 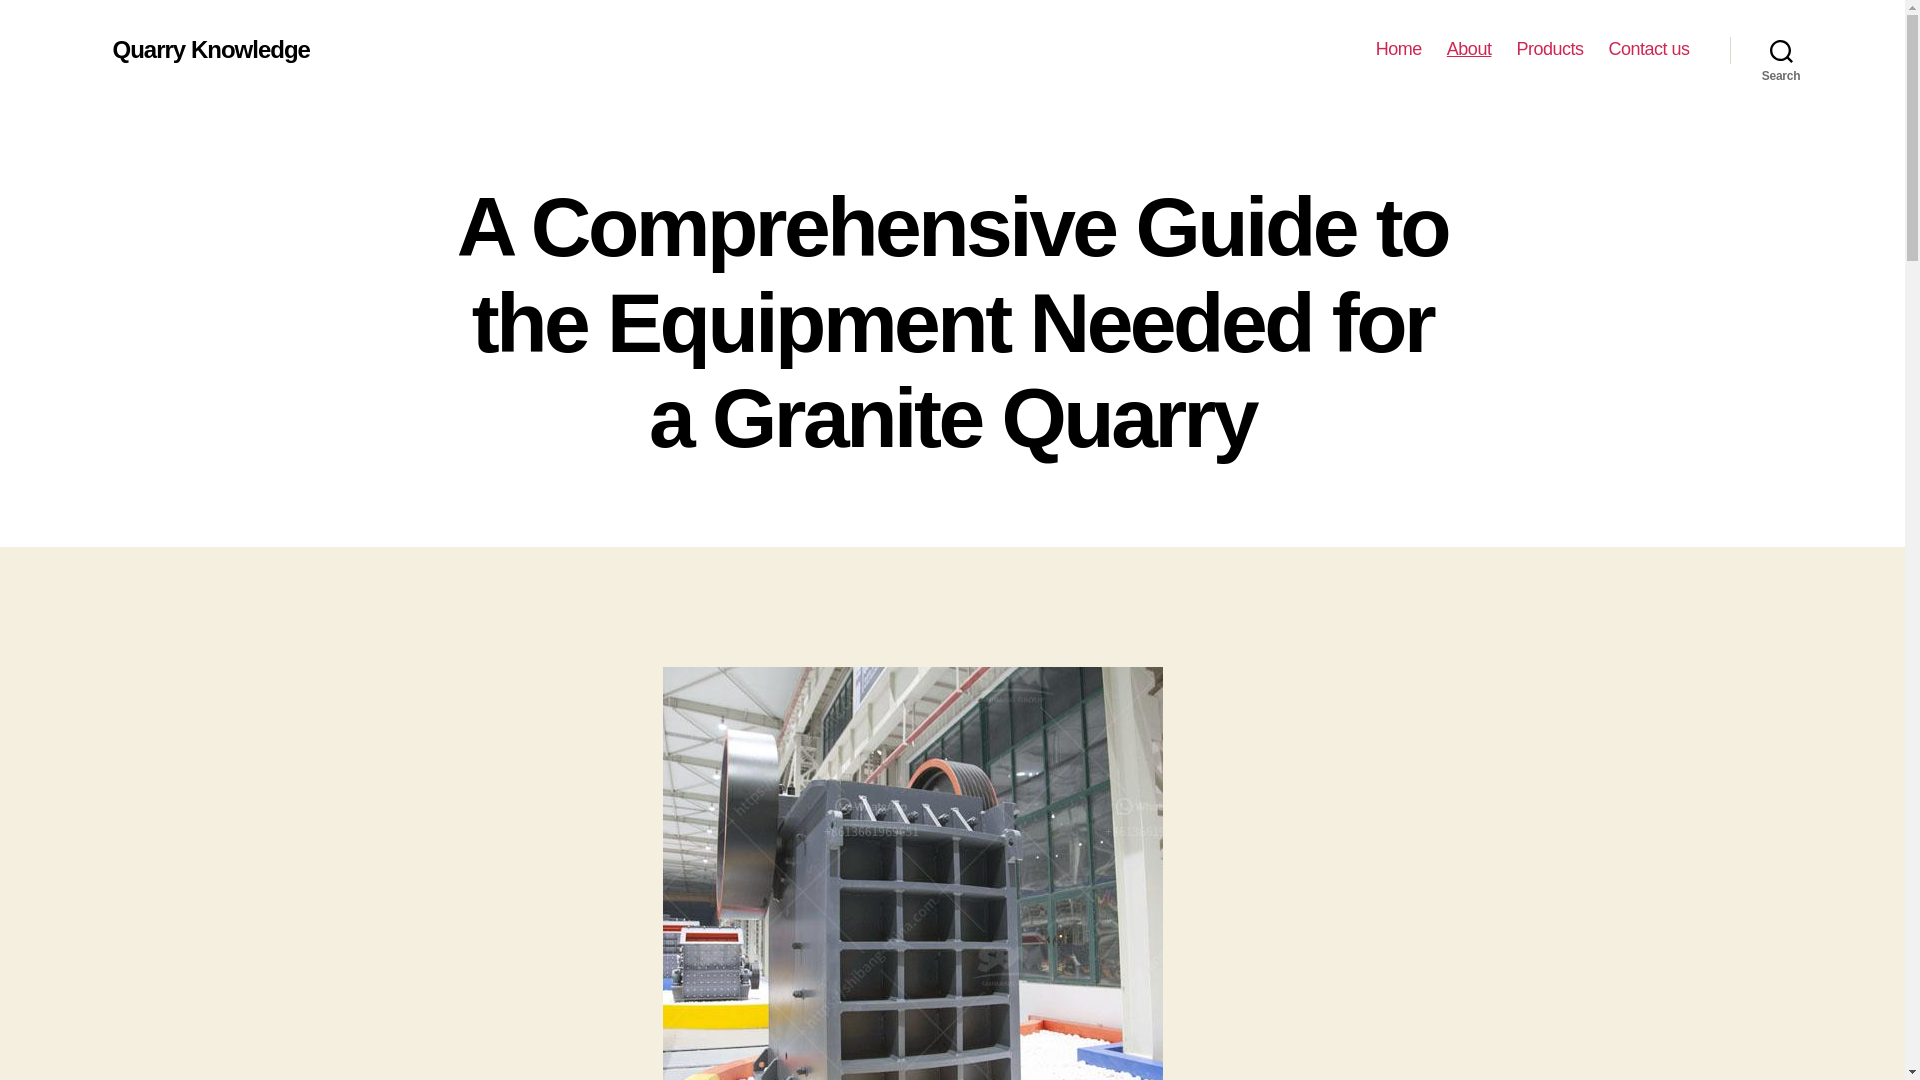 I want to click on Home, so click(x=1399, y=49).